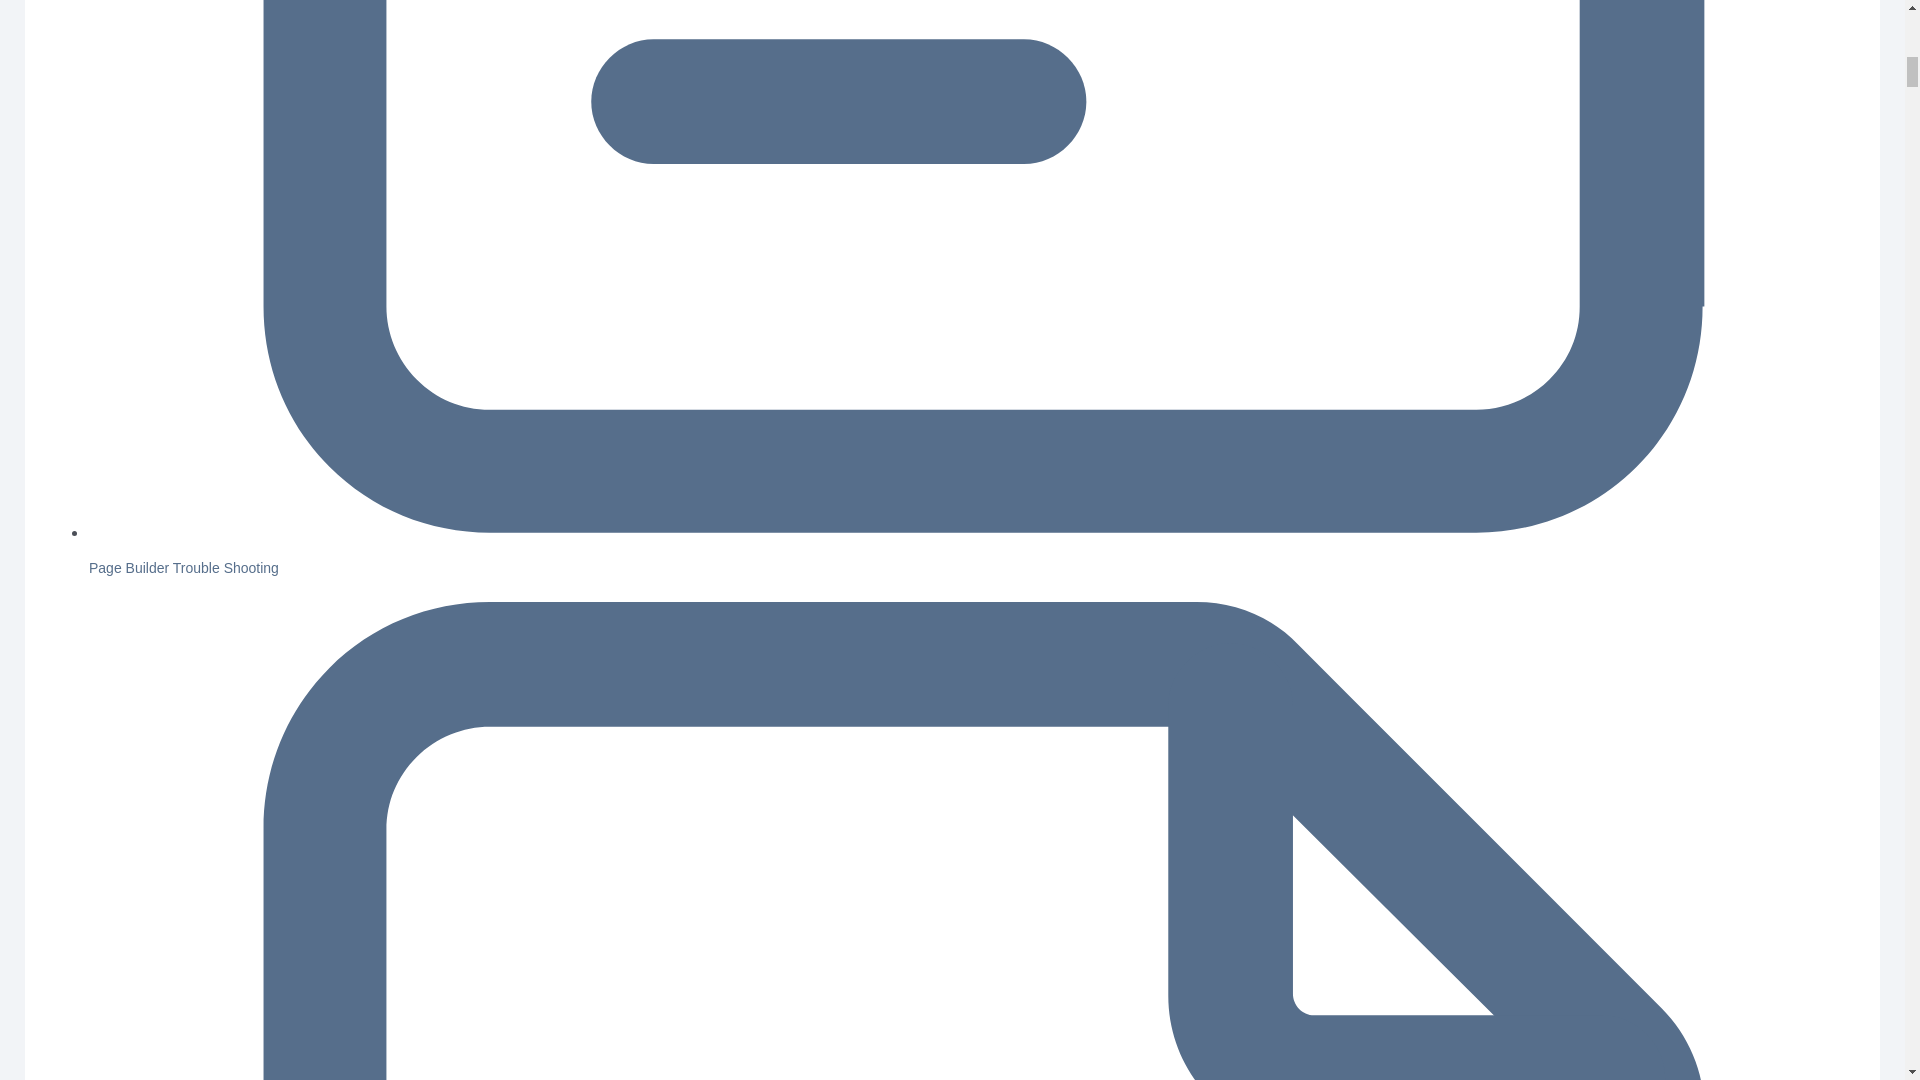  I want to click on Page Builder Trouble Shooting, so click(183, 568).